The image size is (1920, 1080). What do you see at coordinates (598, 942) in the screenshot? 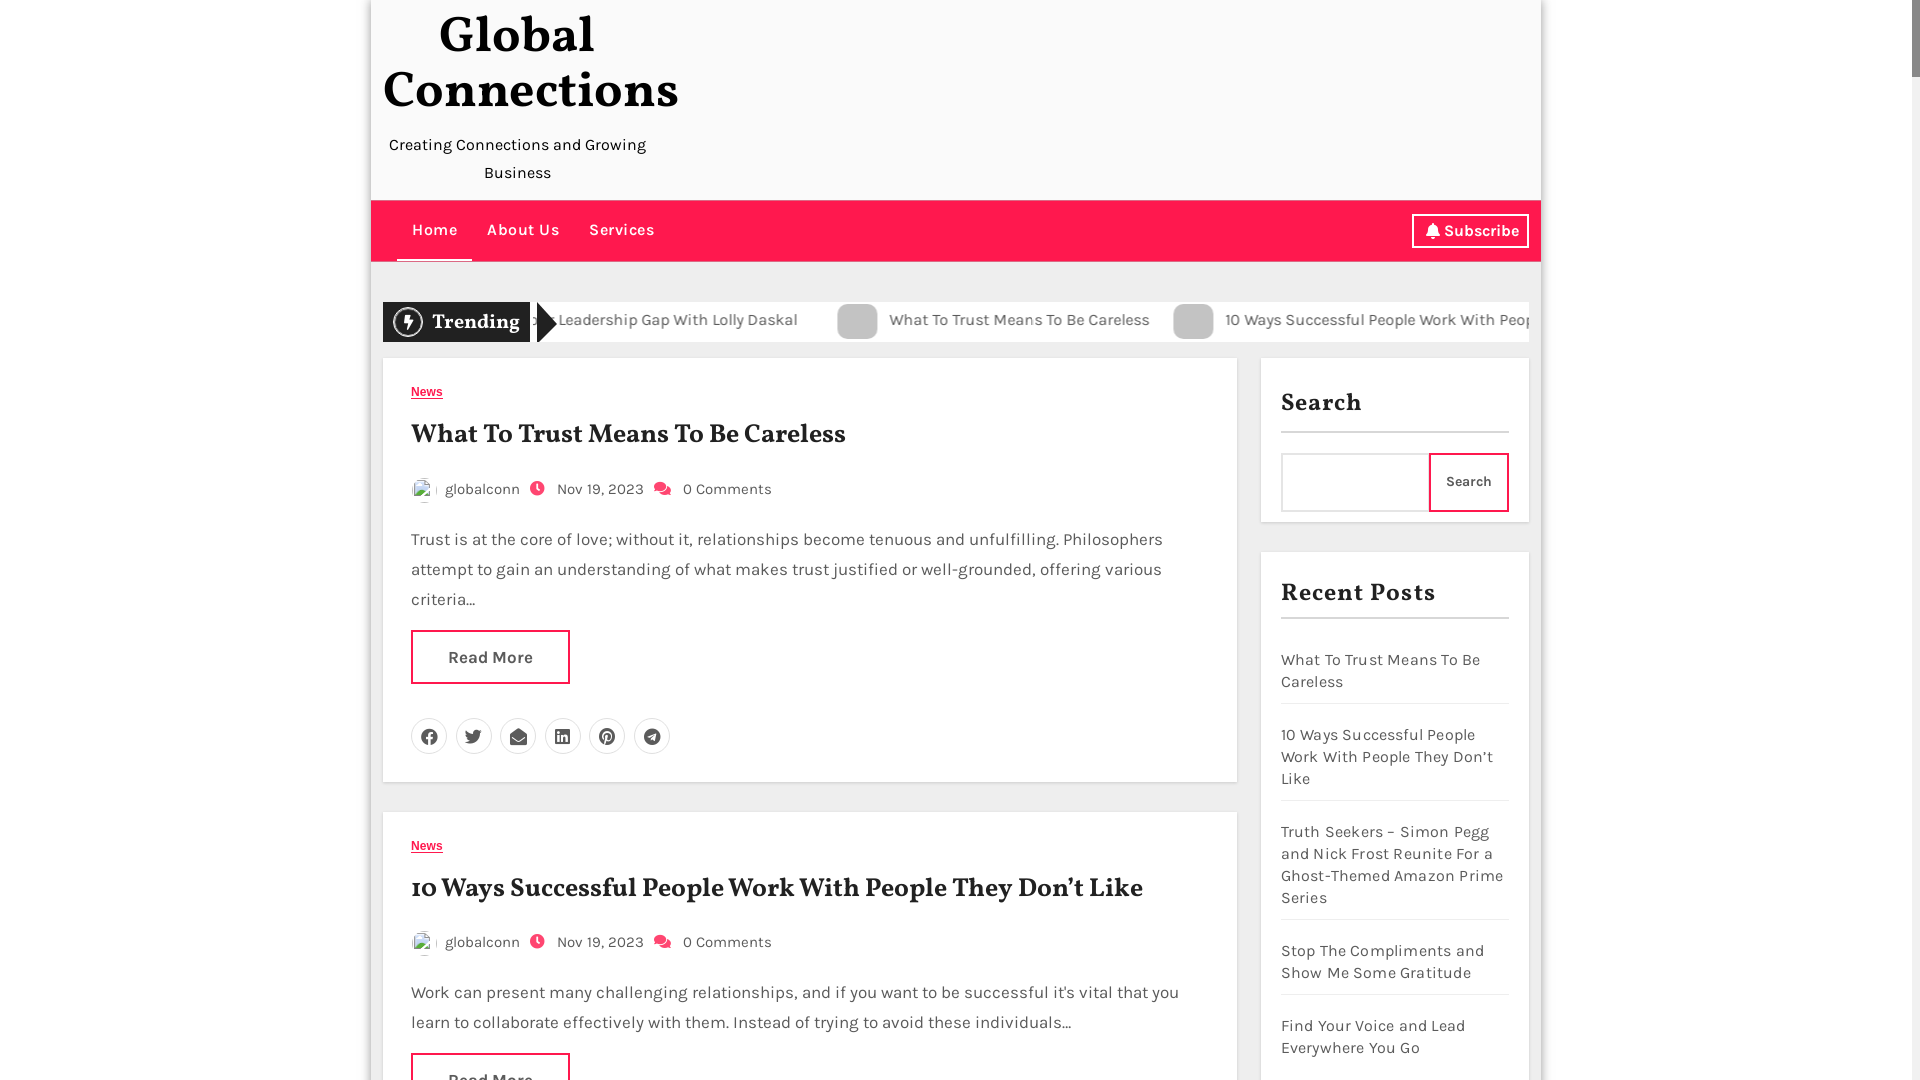
I see `Nov 19, 2023` at bounding box center [598, 942].